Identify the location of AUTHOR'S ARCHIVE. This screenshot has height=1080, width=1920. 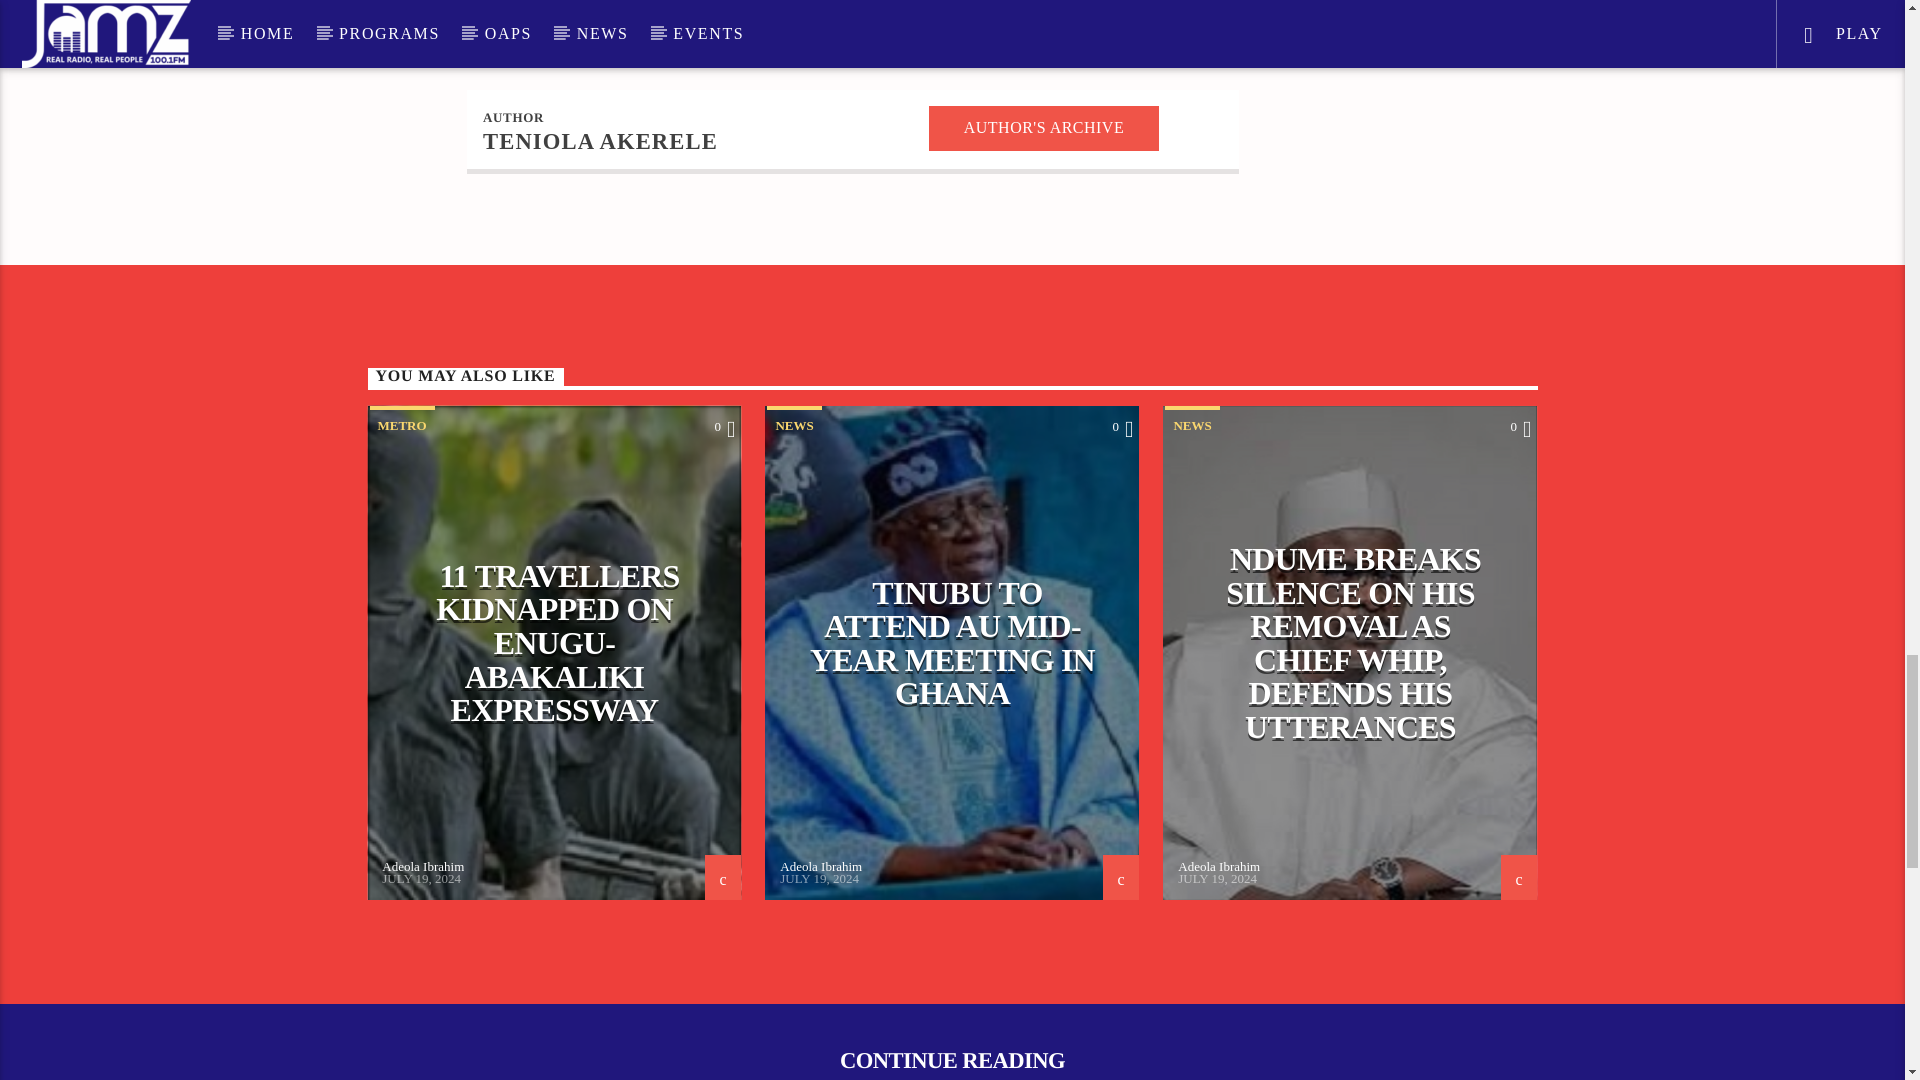
(1044, 128).